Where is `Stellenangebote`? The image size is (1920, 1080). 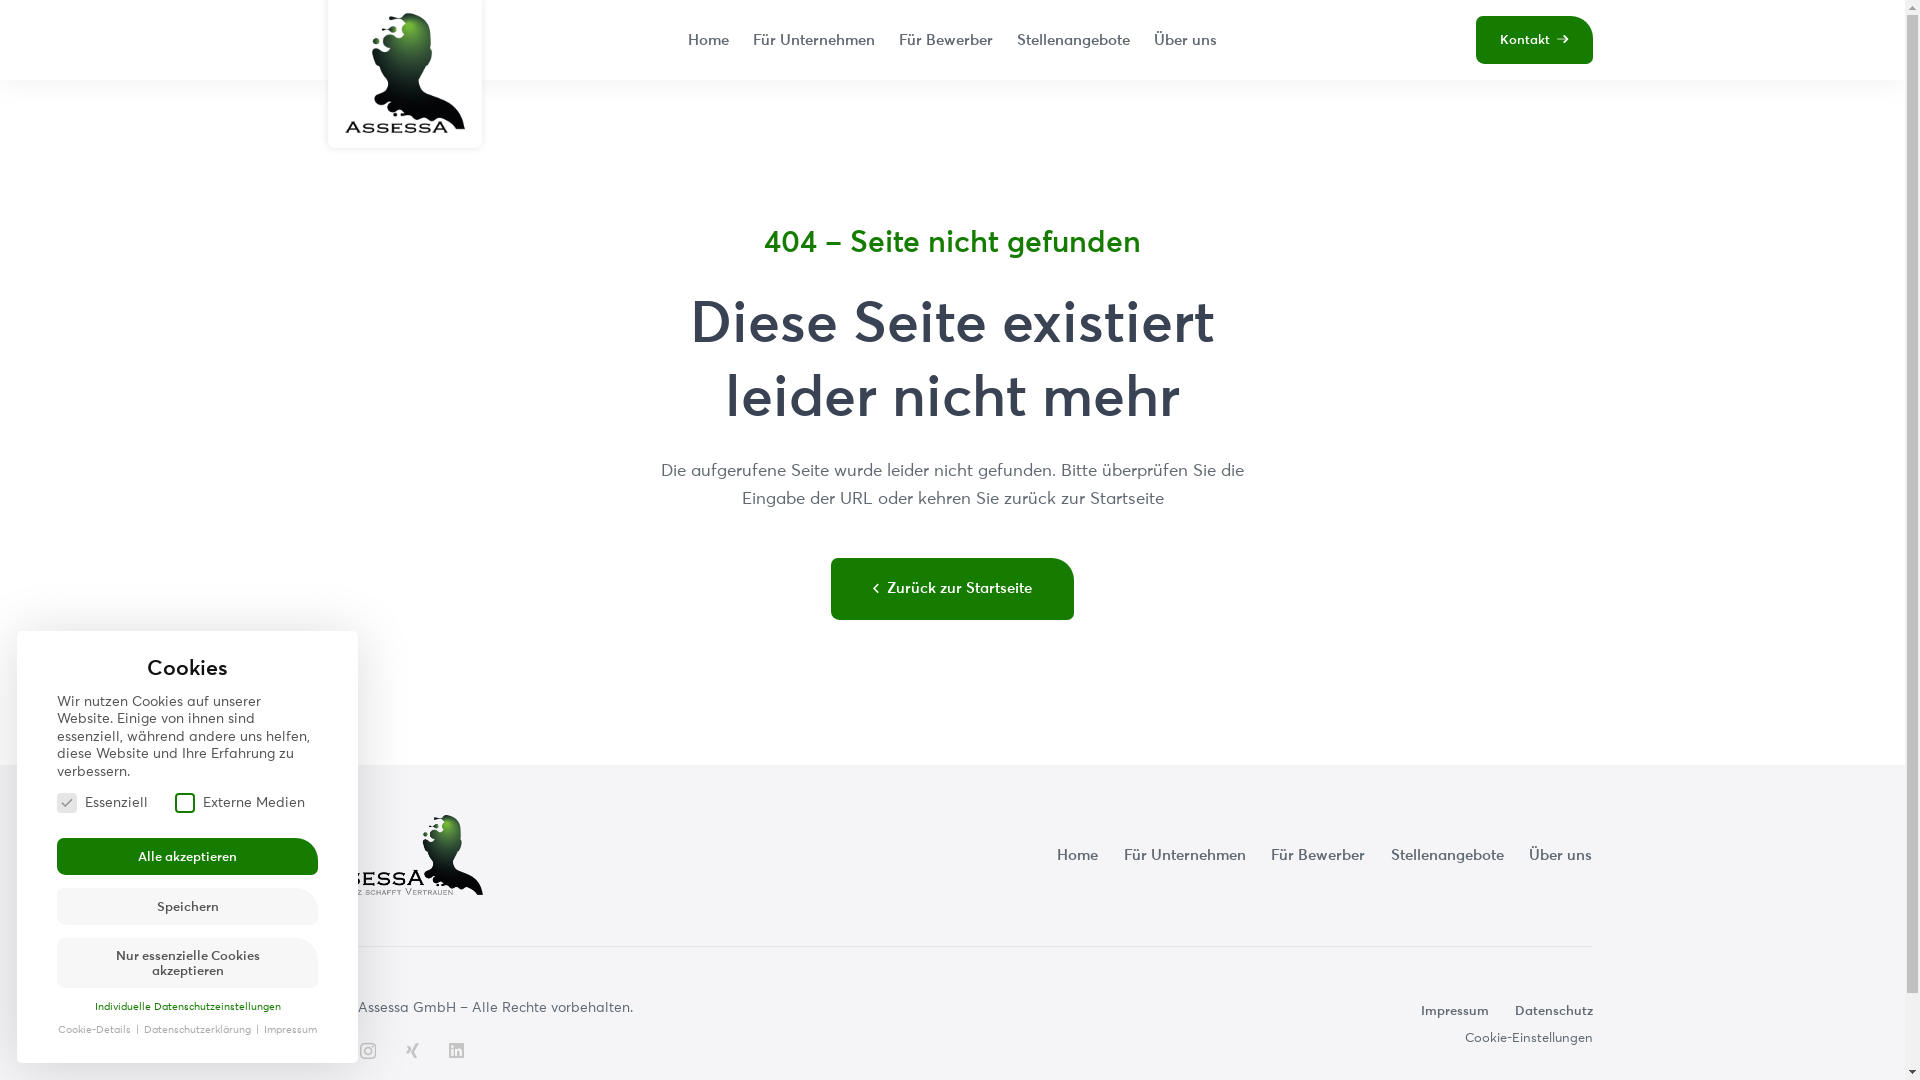
Stellenangebote is located at coordinates (1074, 40).